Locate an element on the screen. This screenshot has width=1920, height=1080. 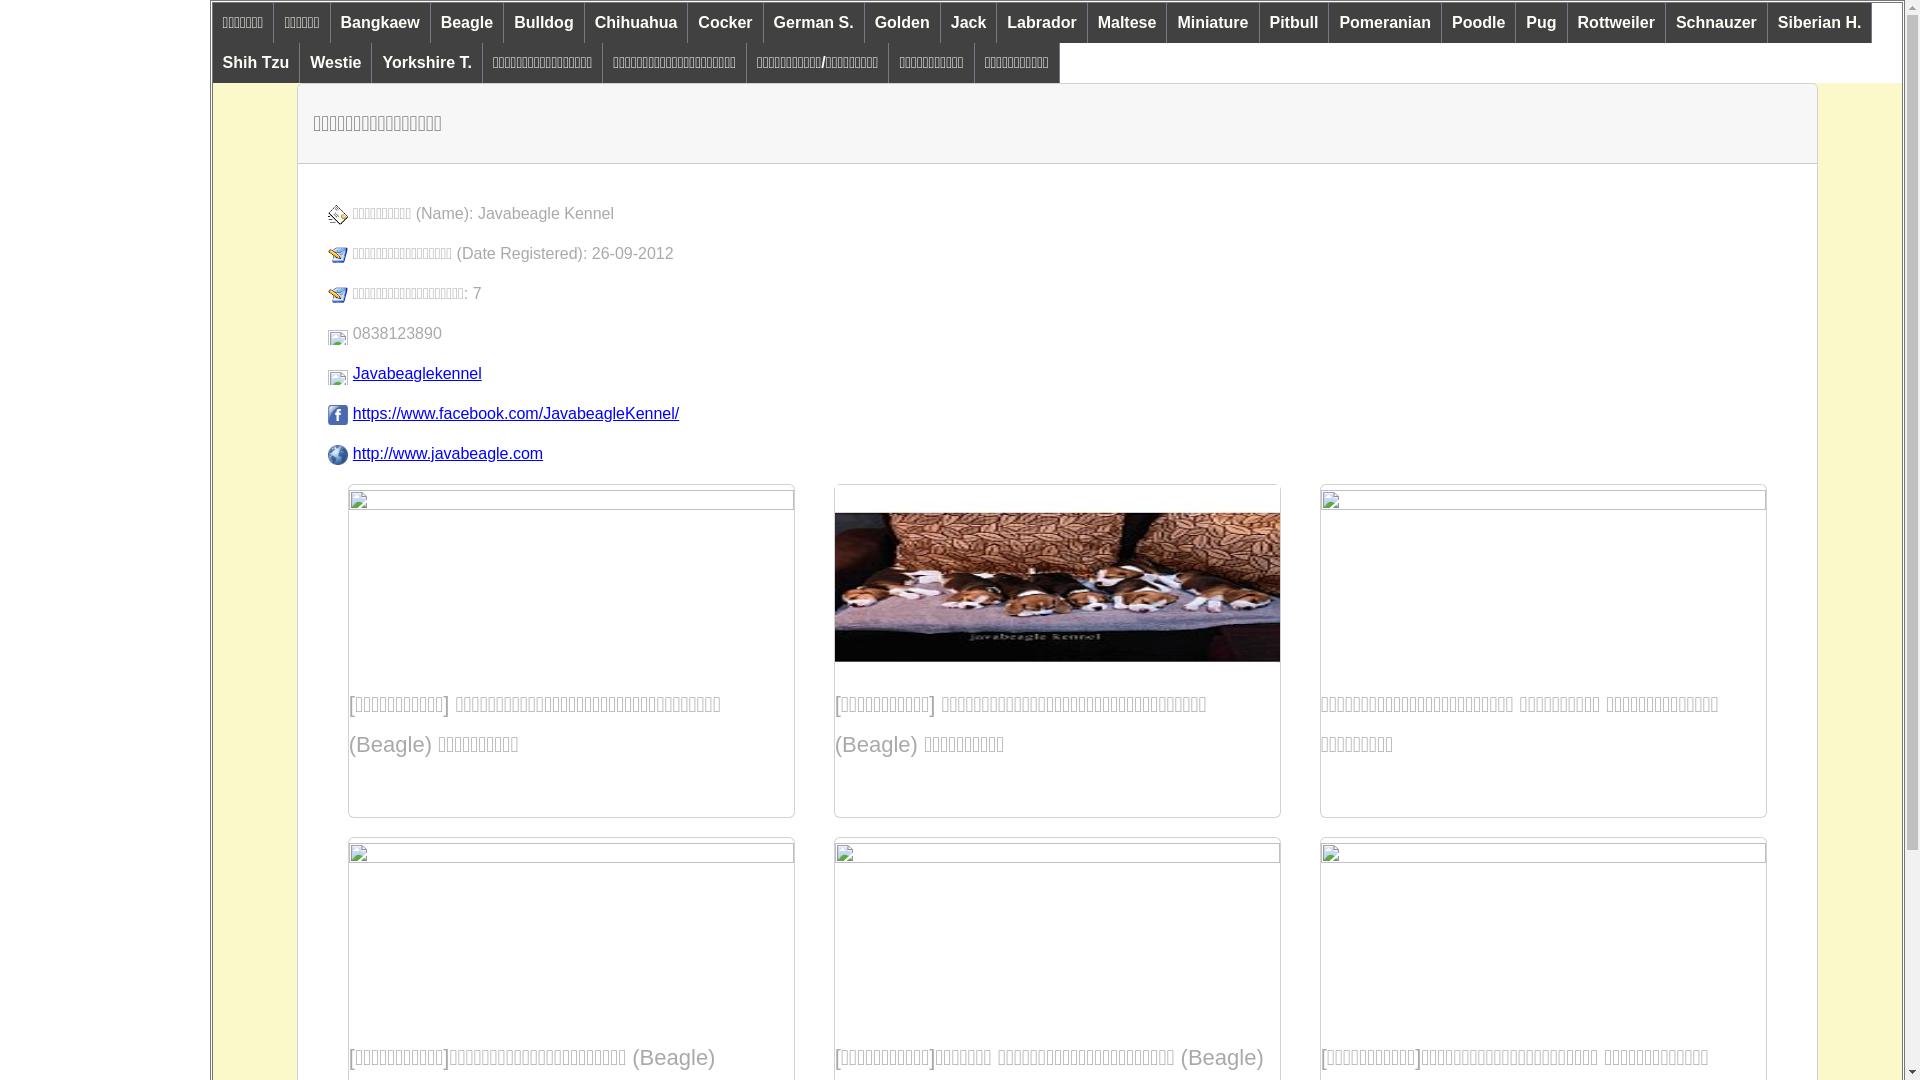
German S. is located at coordinates (814, 23).